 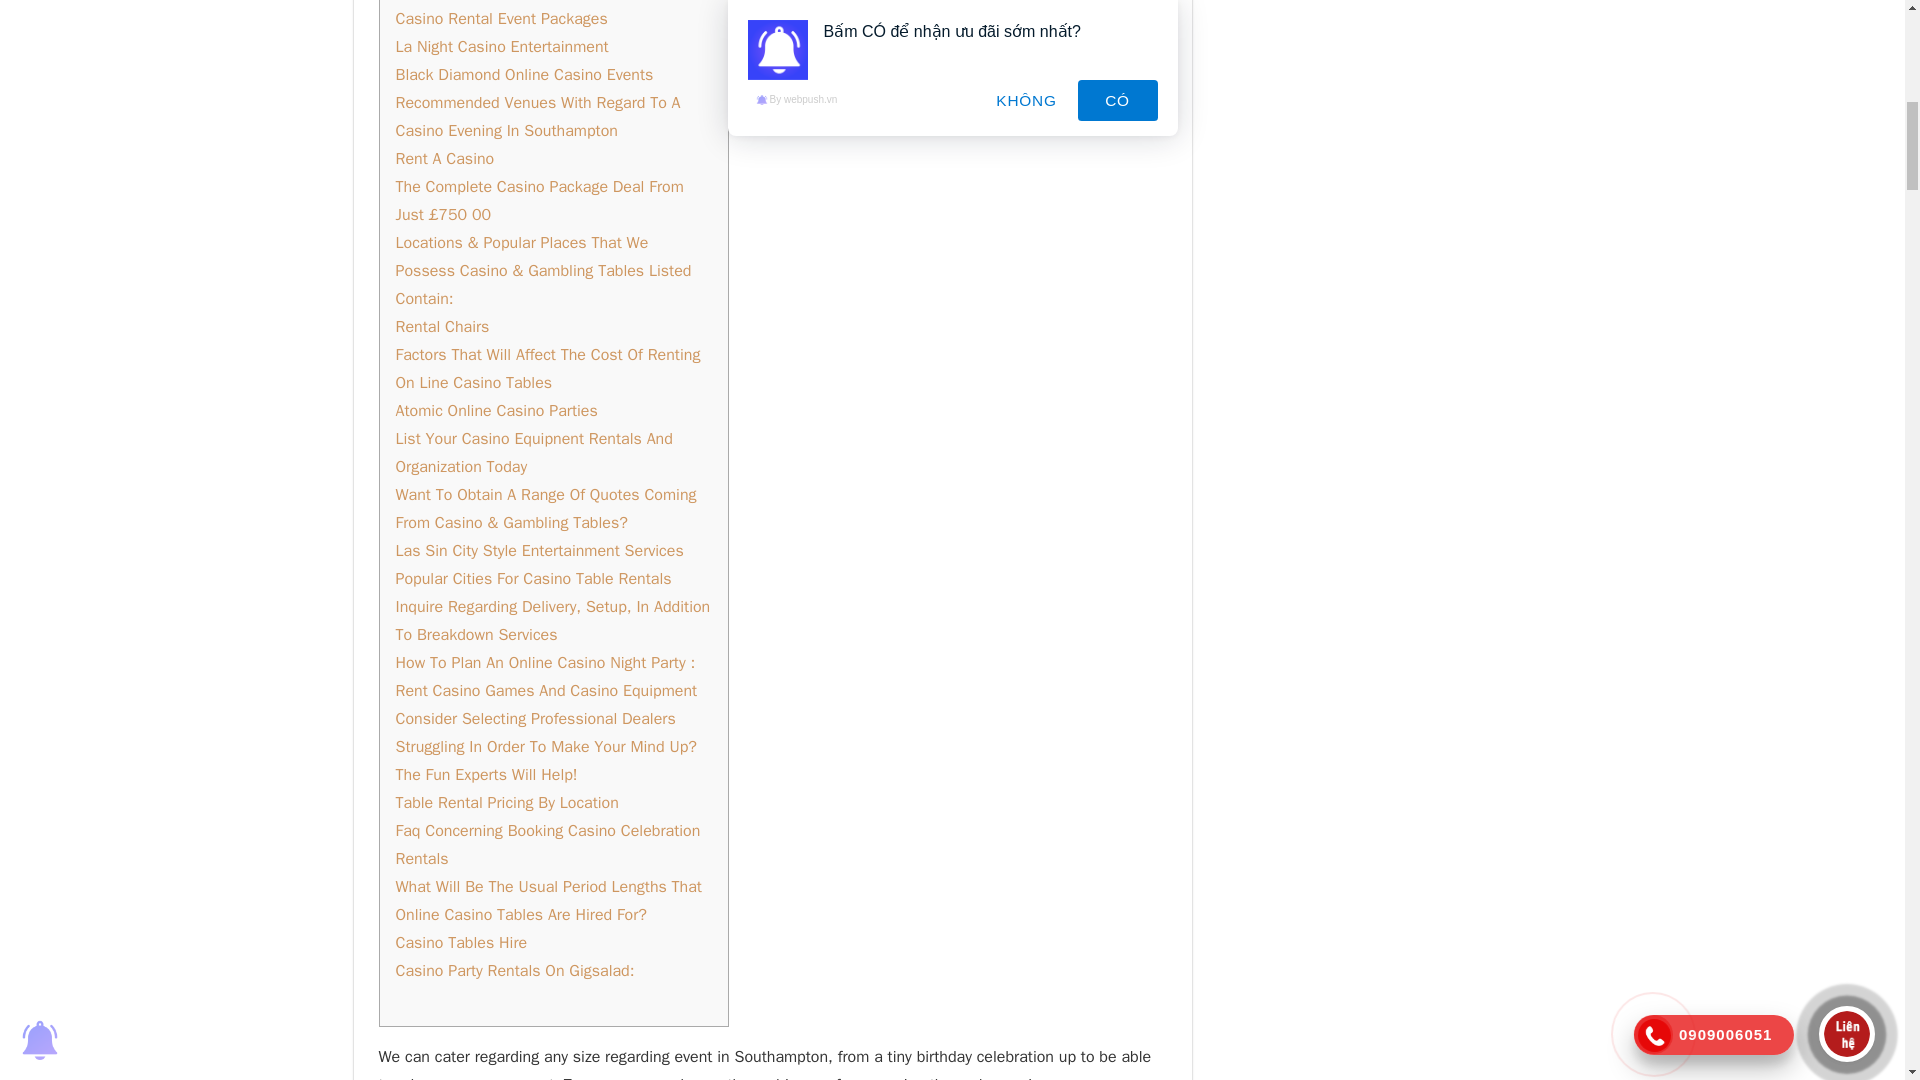 What do you see at coordinates (502, 18) in the screenshot?
I see `Casino Rental Event Packages` at bounding box center [502, 18].